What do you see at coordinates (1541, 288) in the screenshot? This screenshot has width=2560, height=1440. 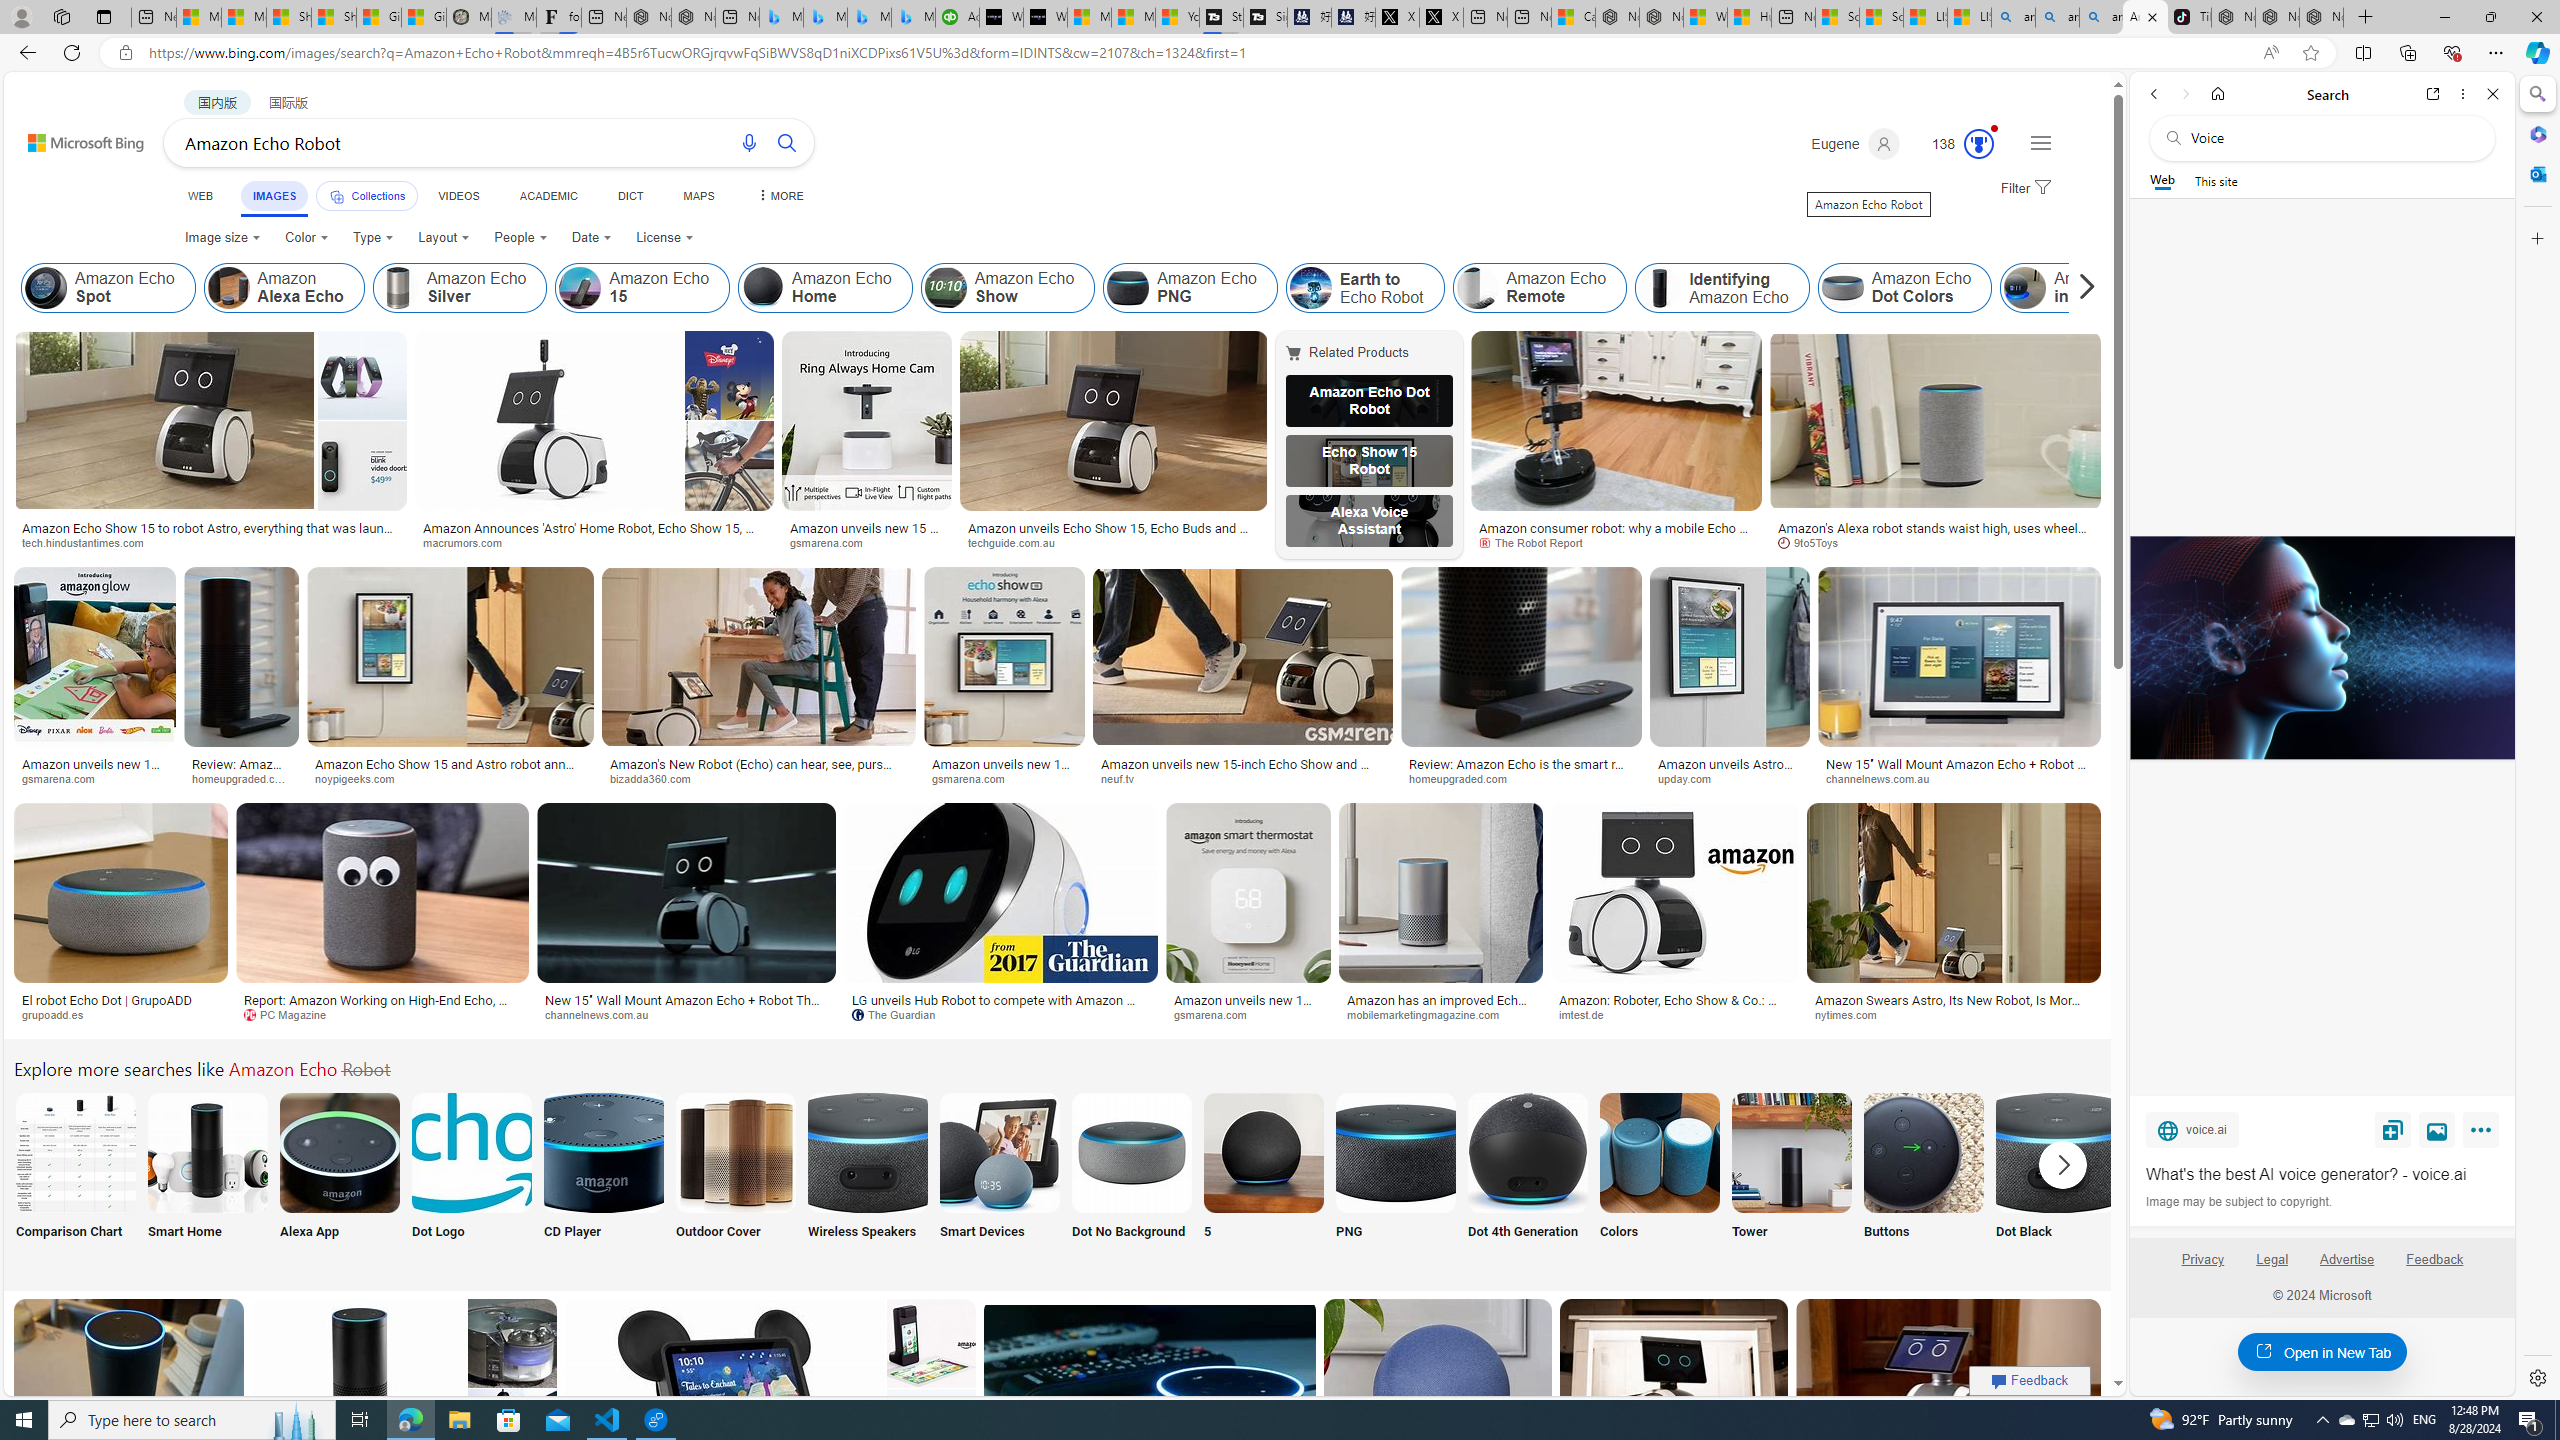 I see `Amazon Echo Remote` at bounding box center [1541, 288].